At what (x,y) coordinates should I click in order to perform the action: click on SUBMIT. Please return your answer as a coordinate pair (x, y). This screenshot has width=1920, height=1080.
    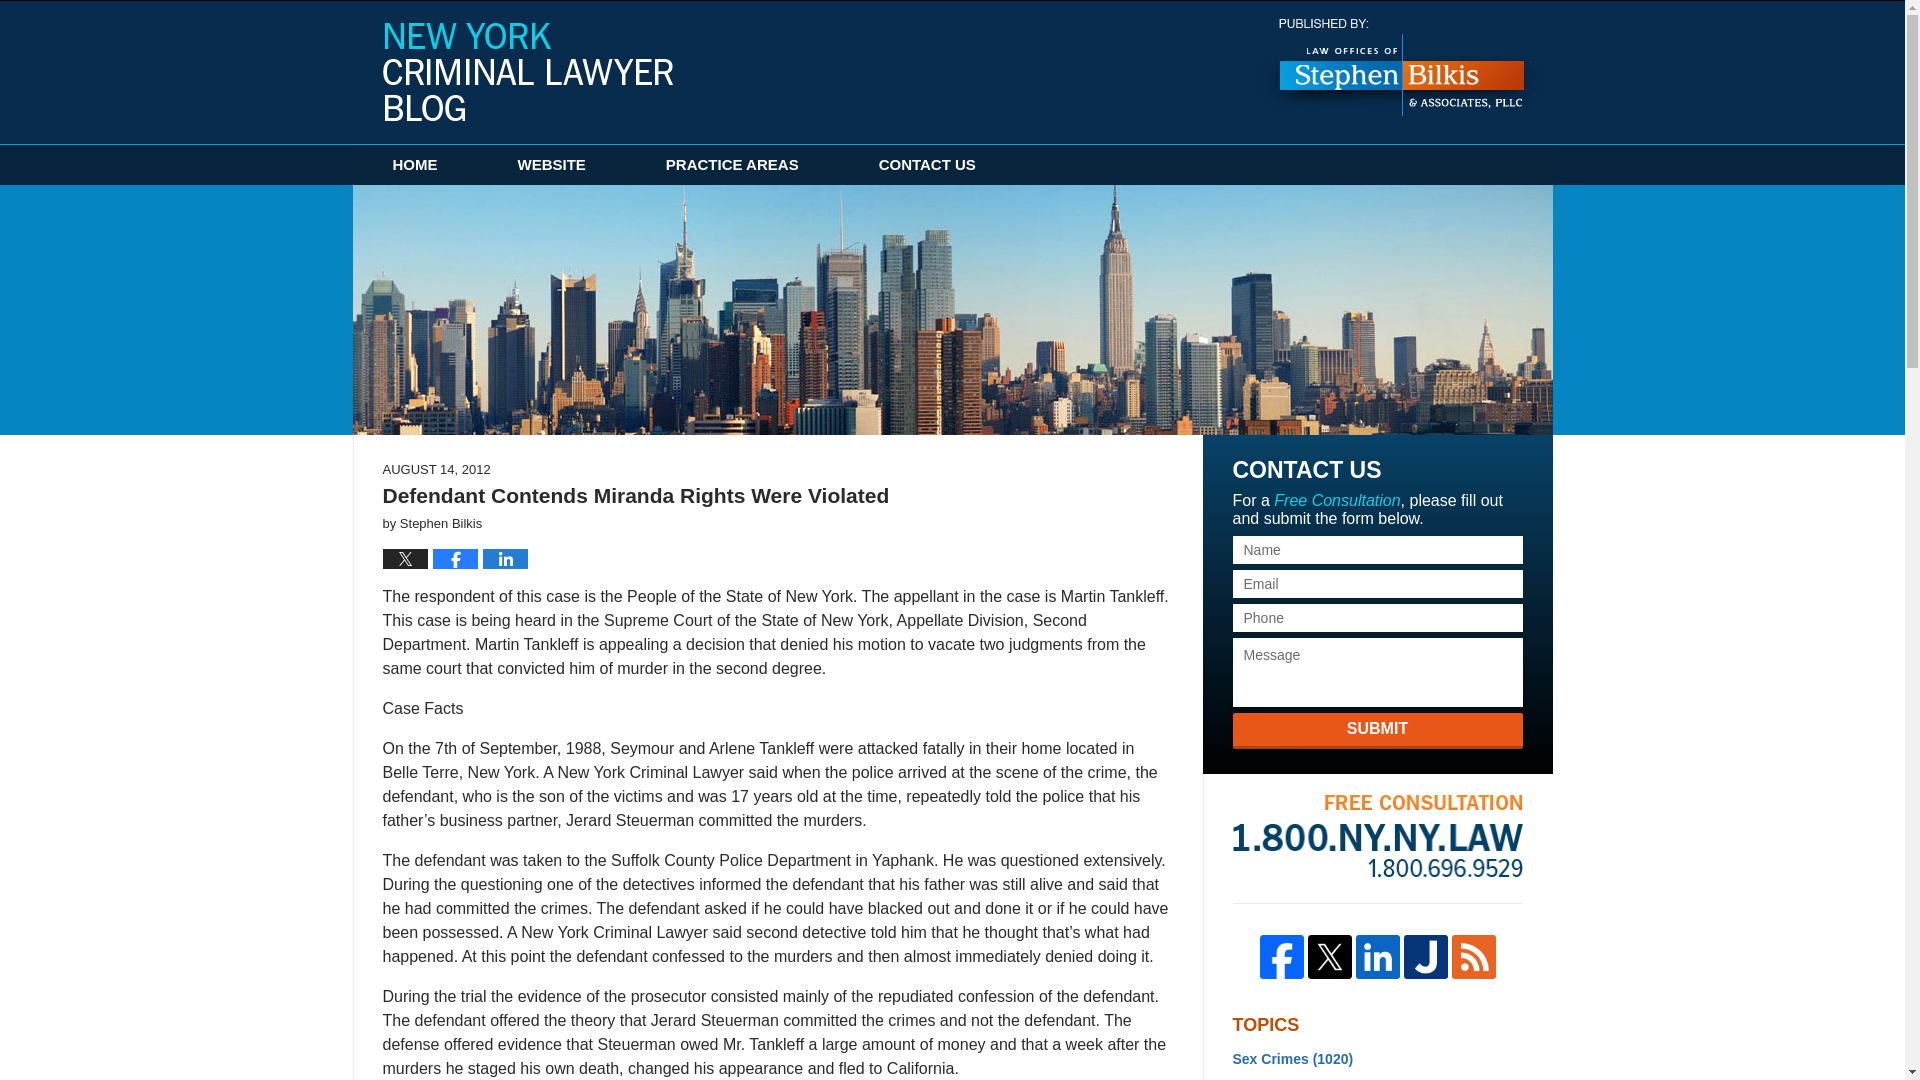
    Looking at the image, I should click on (1377, 730).